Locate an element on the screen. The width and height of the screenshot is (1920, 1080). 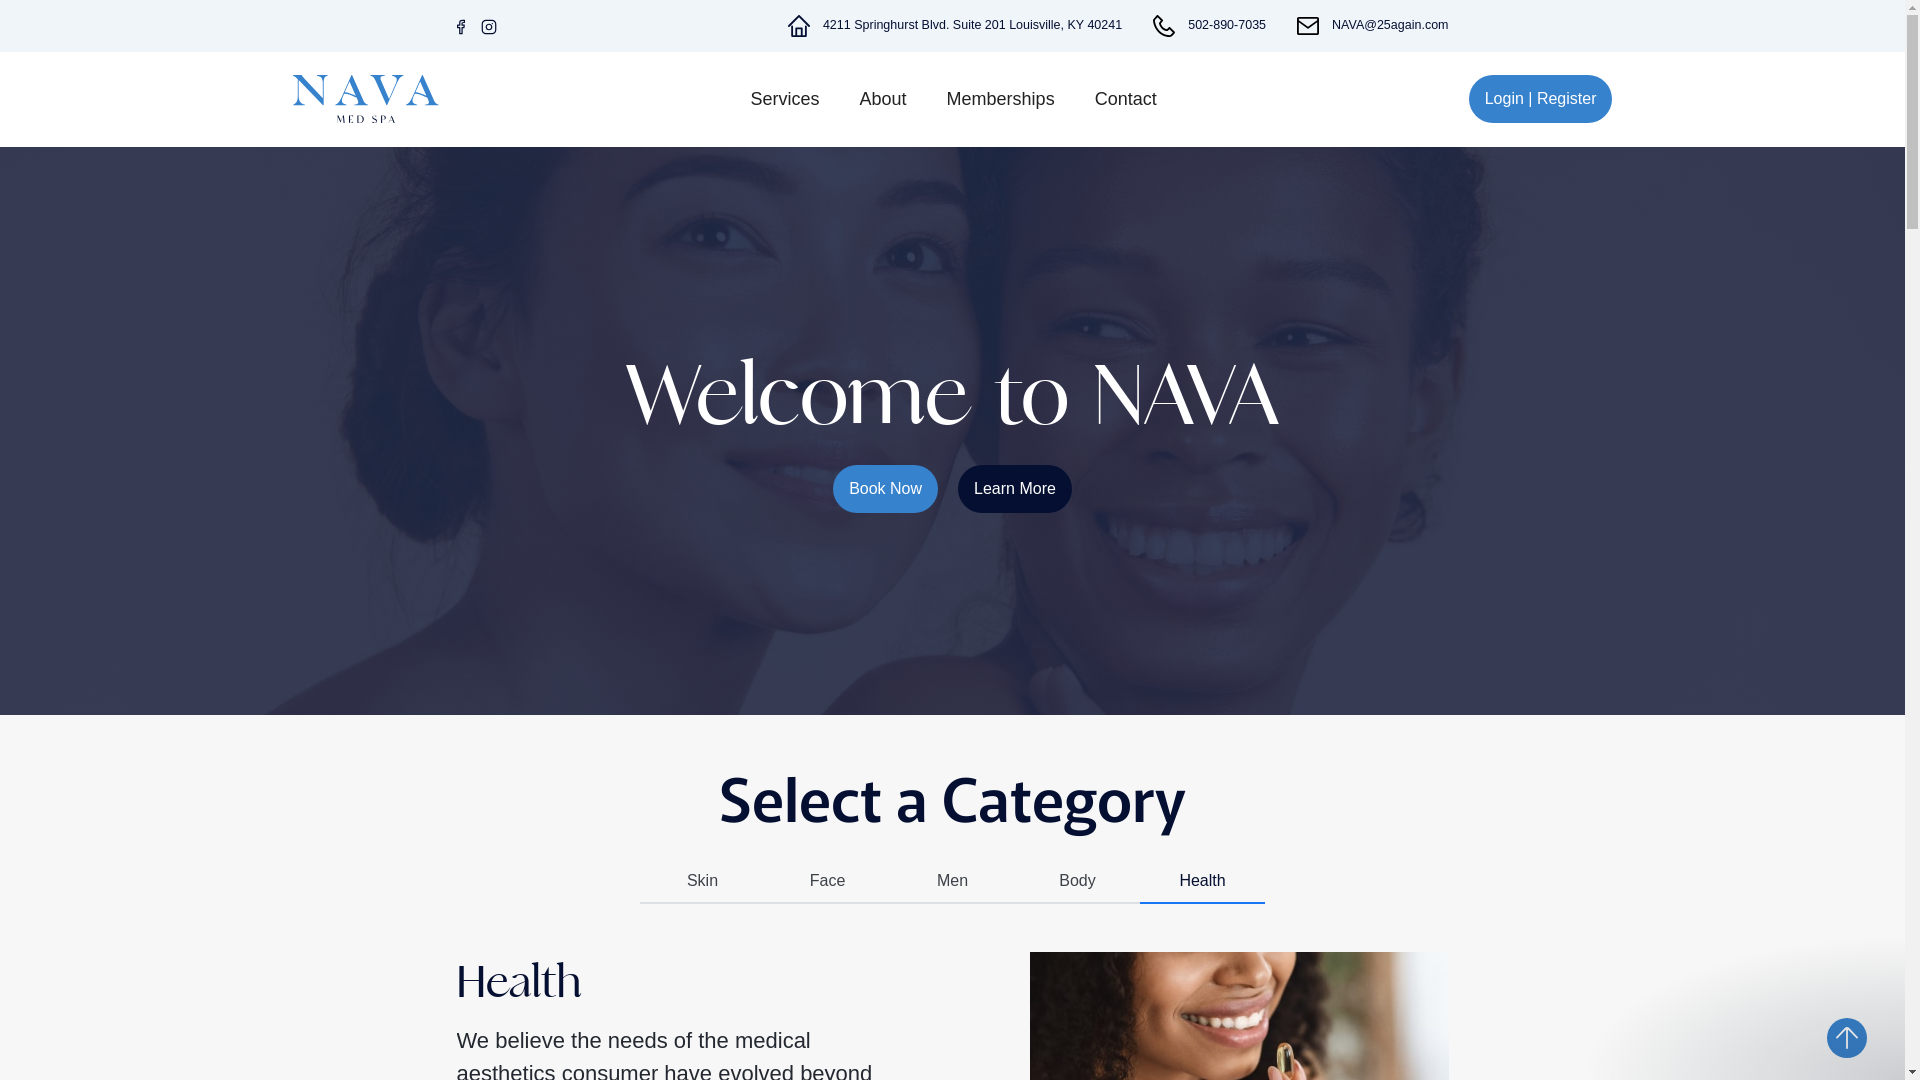
NAVA@25again.com is located at coordinates (1390, 26).